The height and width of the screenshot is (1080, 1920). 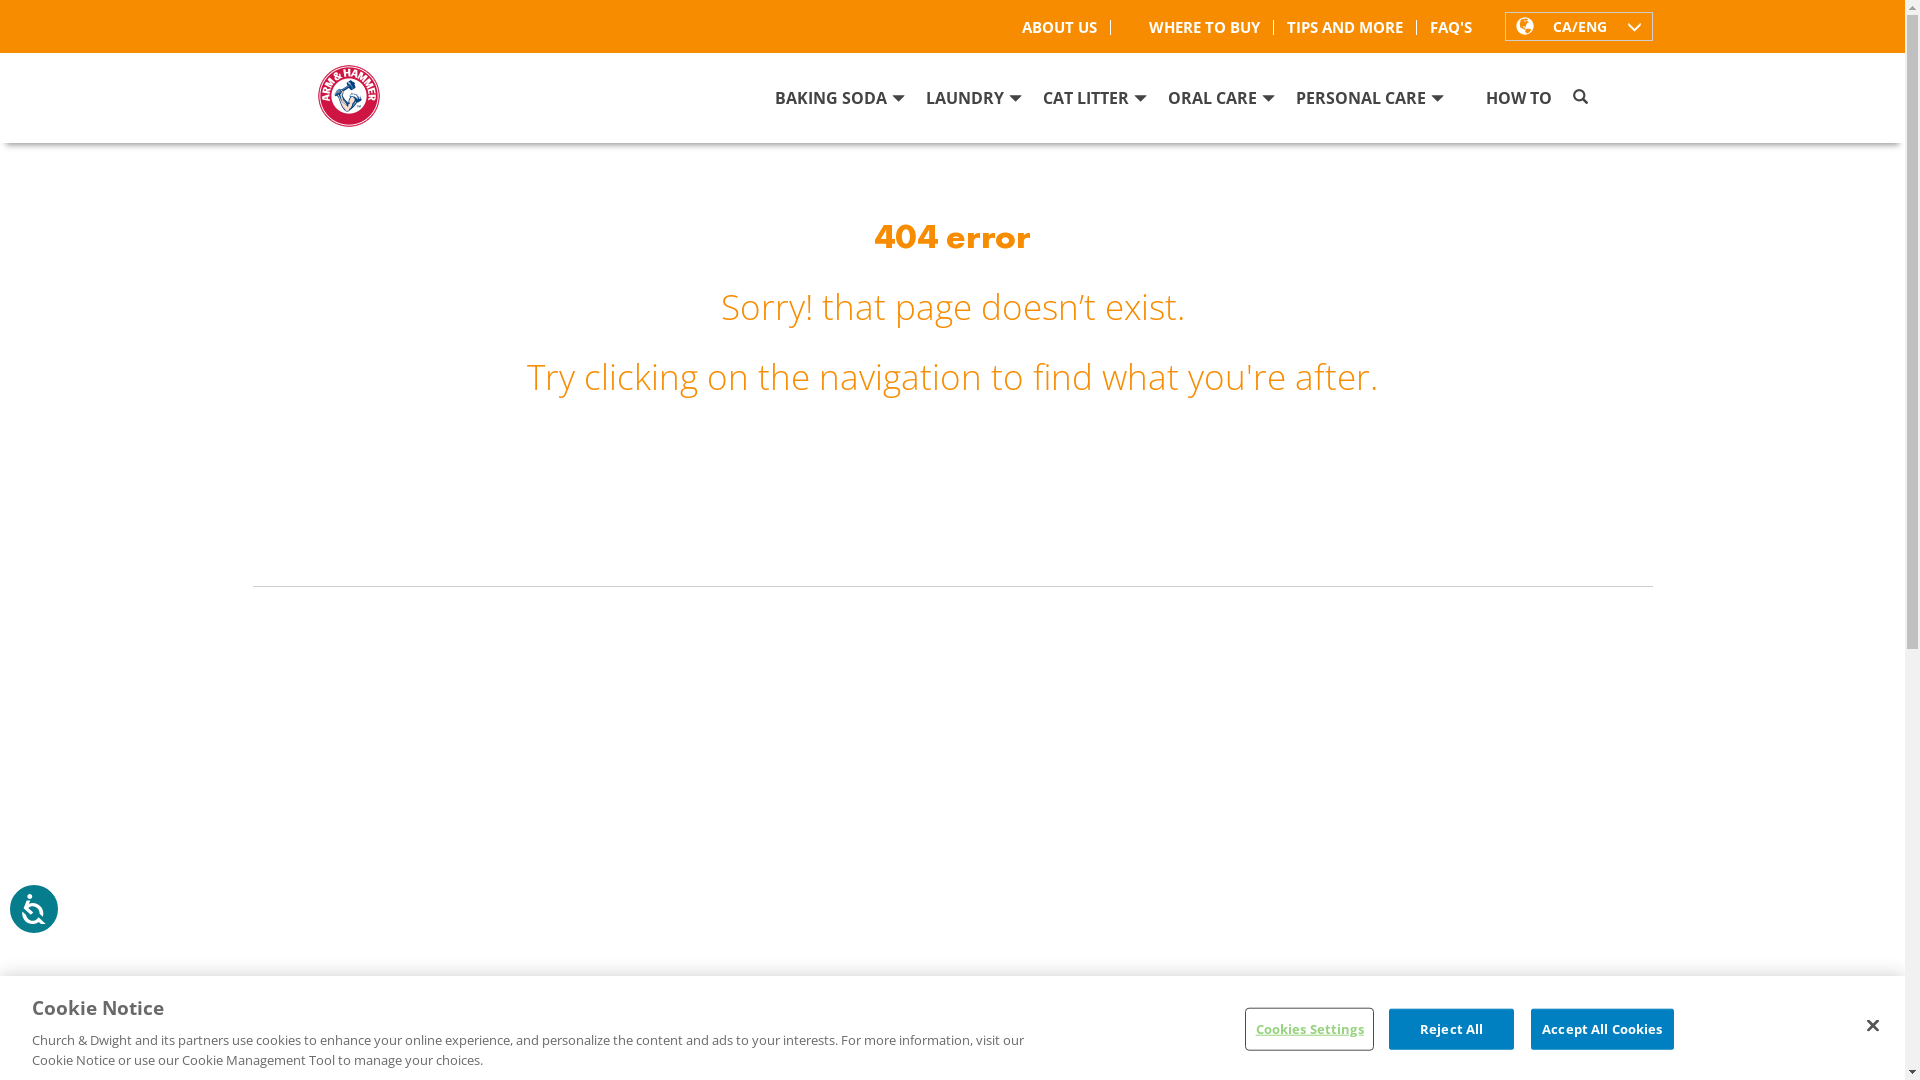 I want to click on Accessibility, so click(x=52, y=927).